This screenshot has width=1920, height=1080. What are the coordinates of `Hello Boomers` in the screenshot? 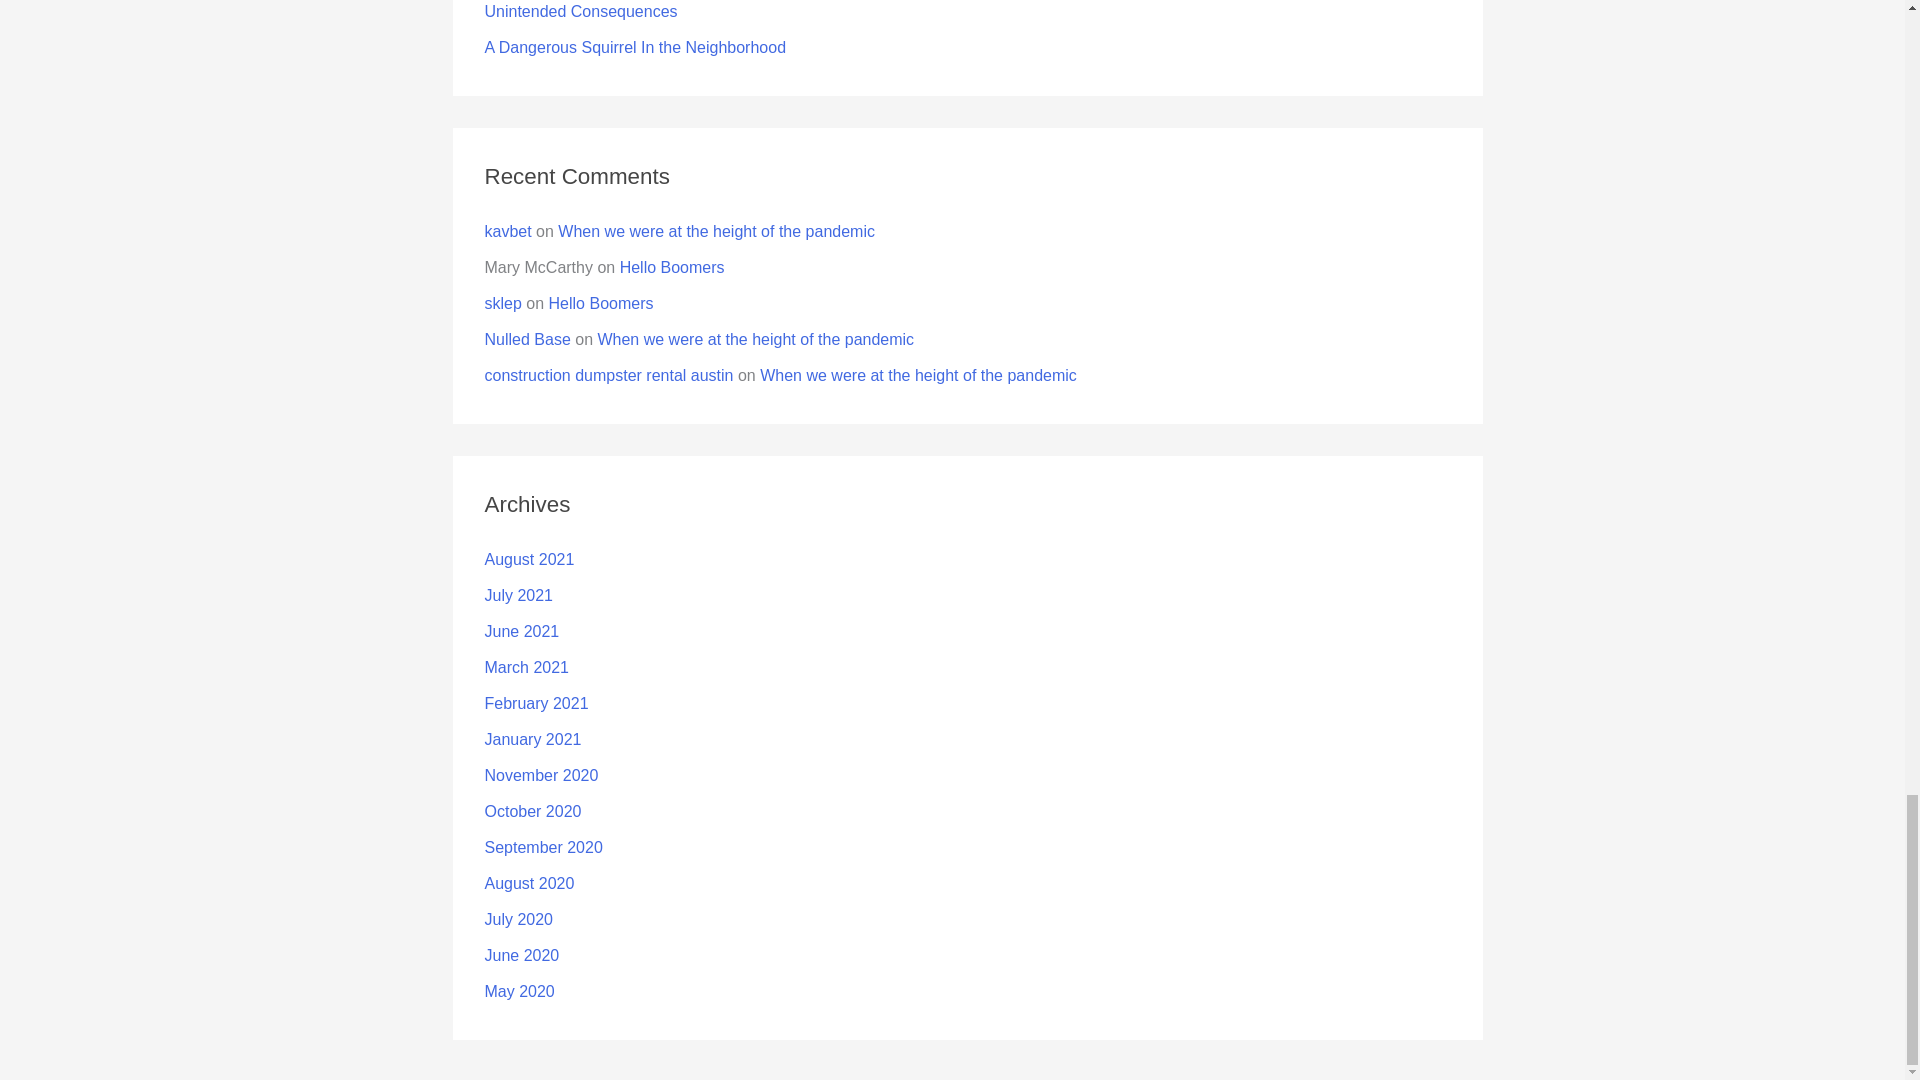 It's located at (602, 303).